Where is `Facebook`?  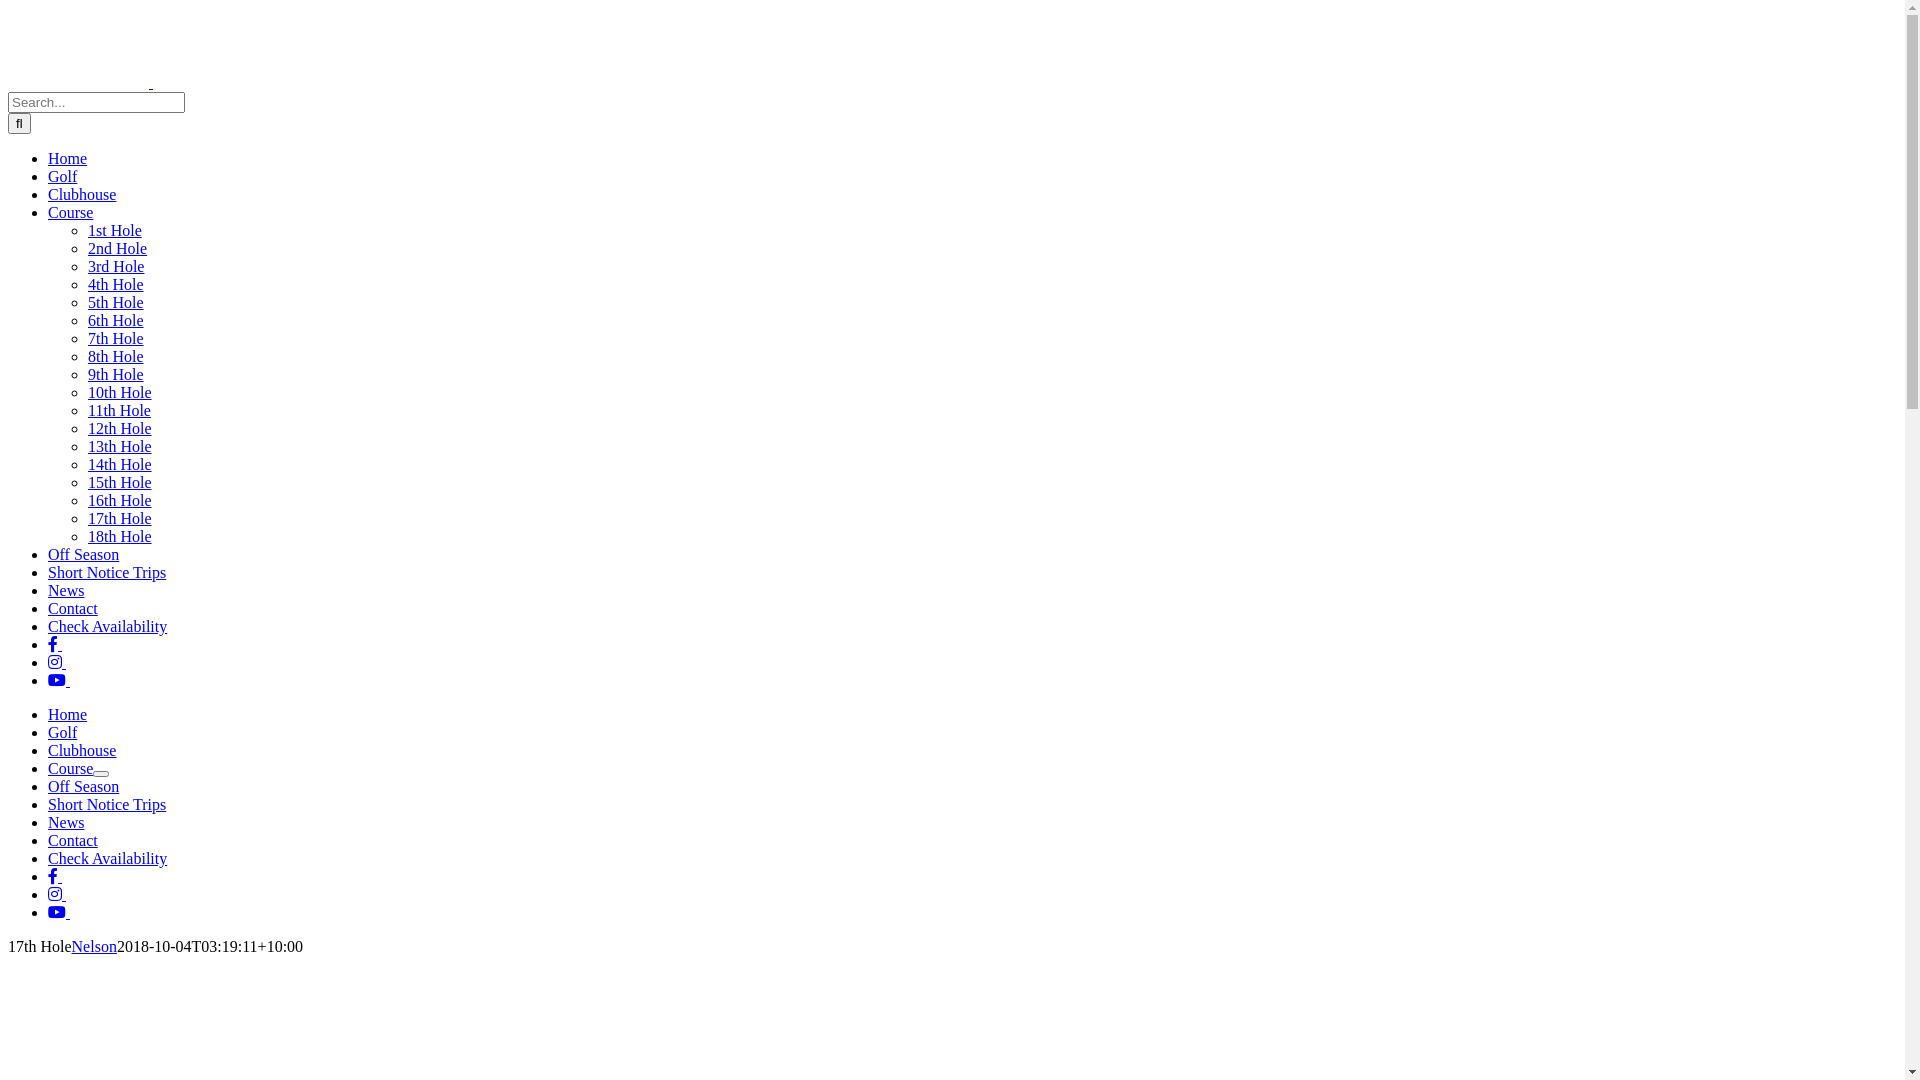 Facebook is located at coordinates (55, 876).